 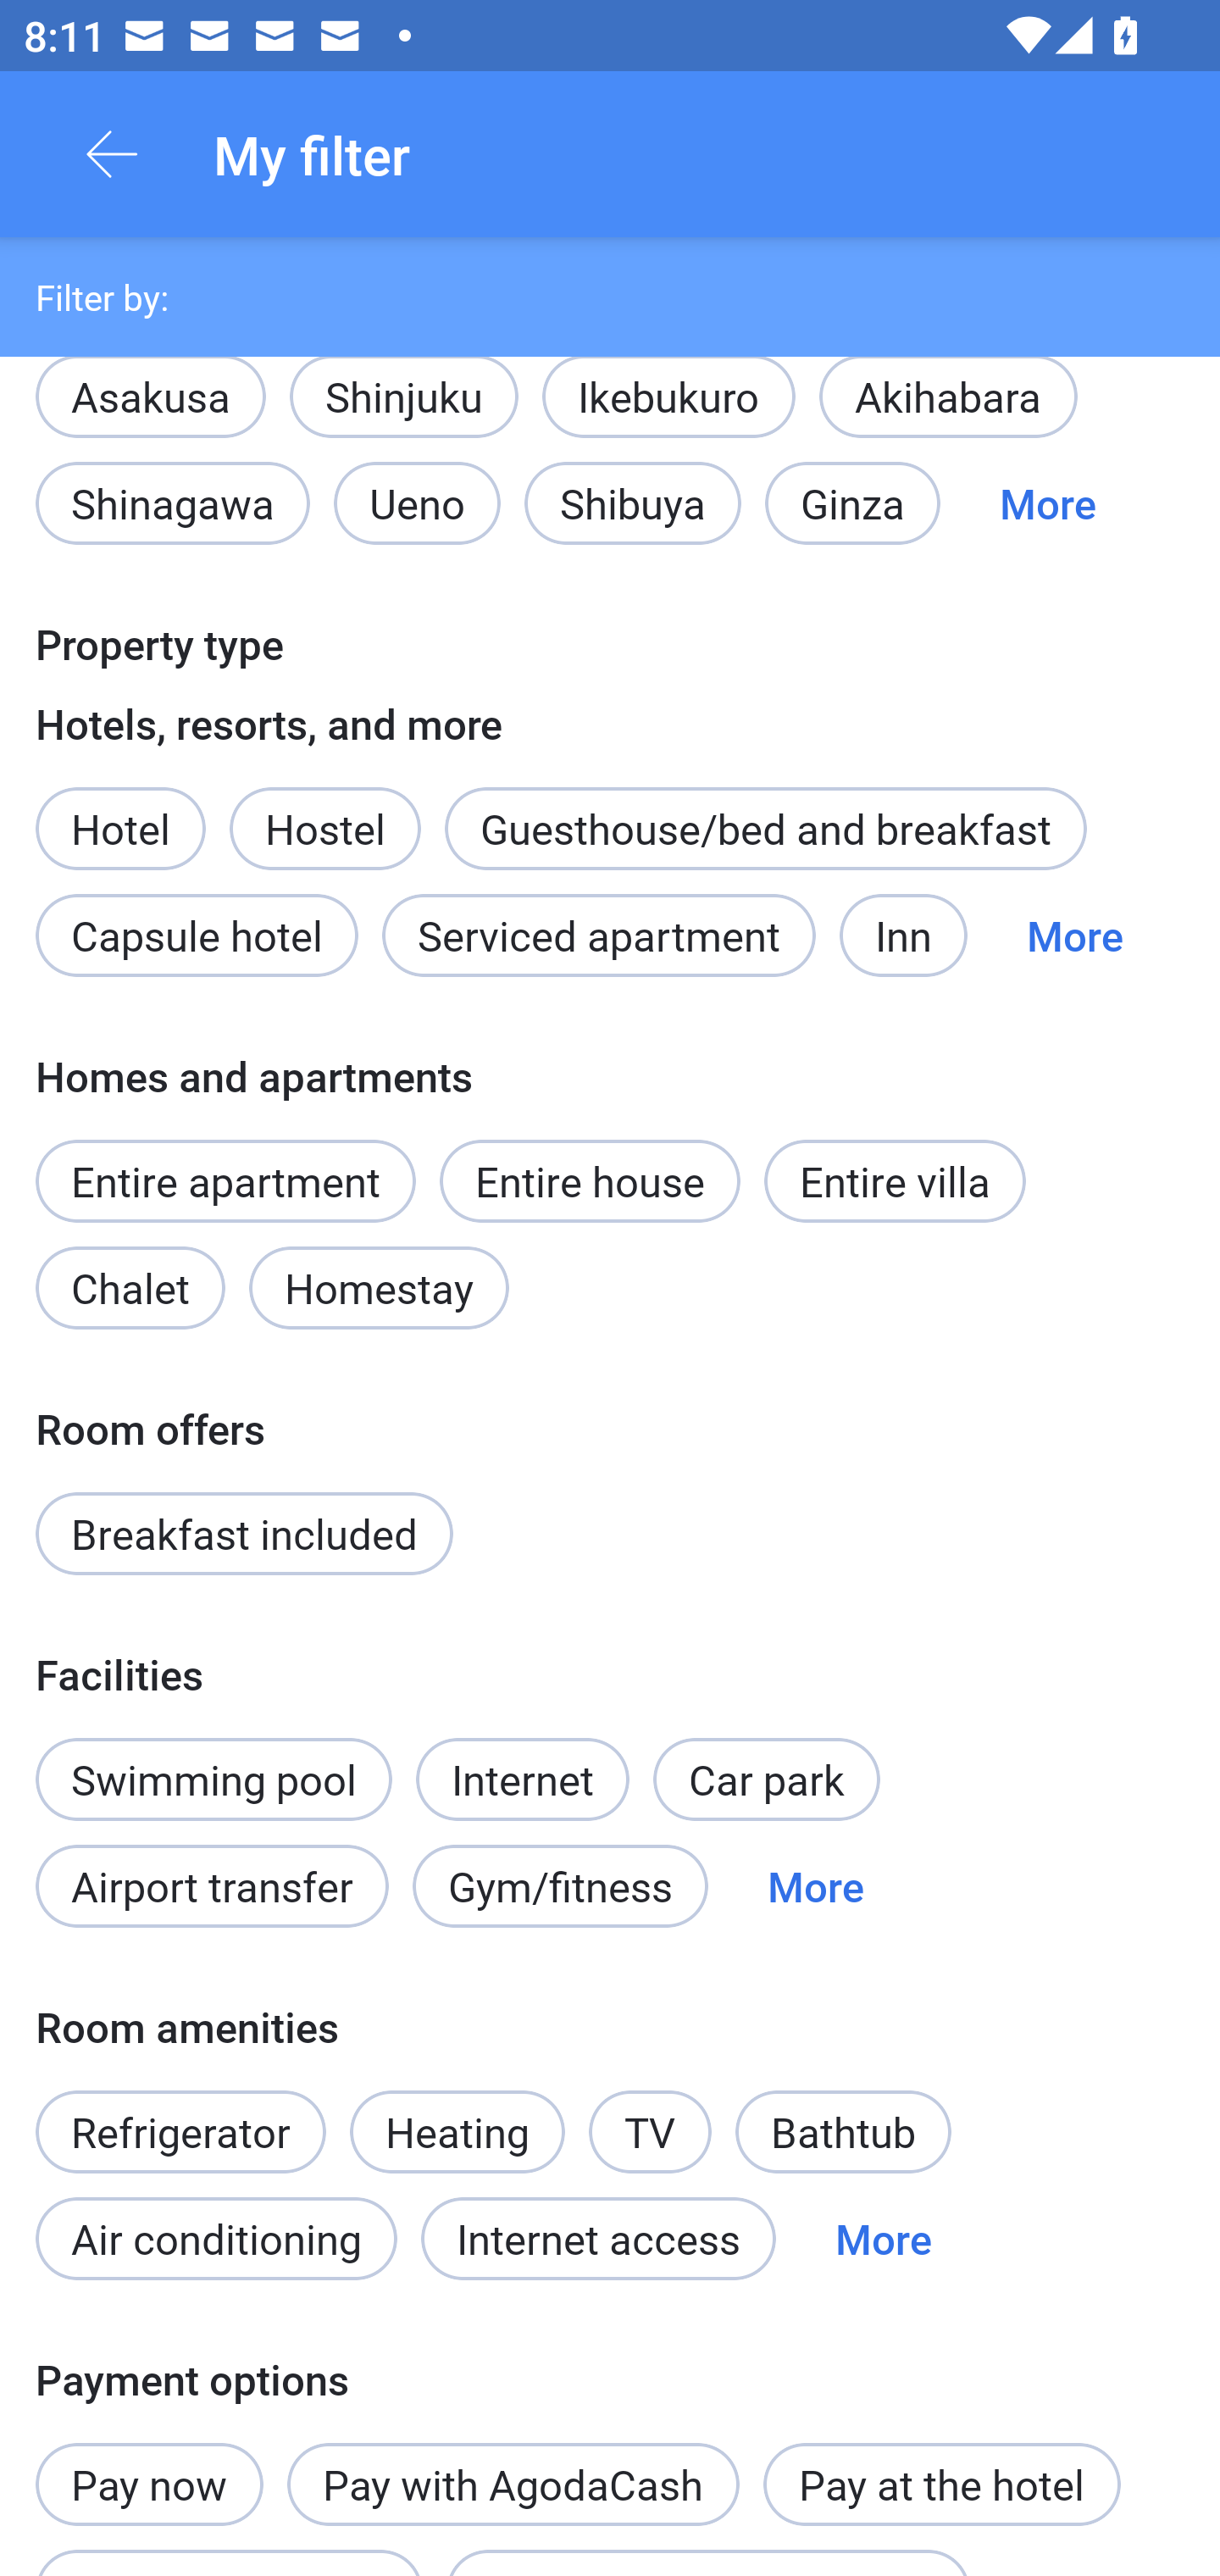 I want to click on Ueno, so click(x=417, y=503).